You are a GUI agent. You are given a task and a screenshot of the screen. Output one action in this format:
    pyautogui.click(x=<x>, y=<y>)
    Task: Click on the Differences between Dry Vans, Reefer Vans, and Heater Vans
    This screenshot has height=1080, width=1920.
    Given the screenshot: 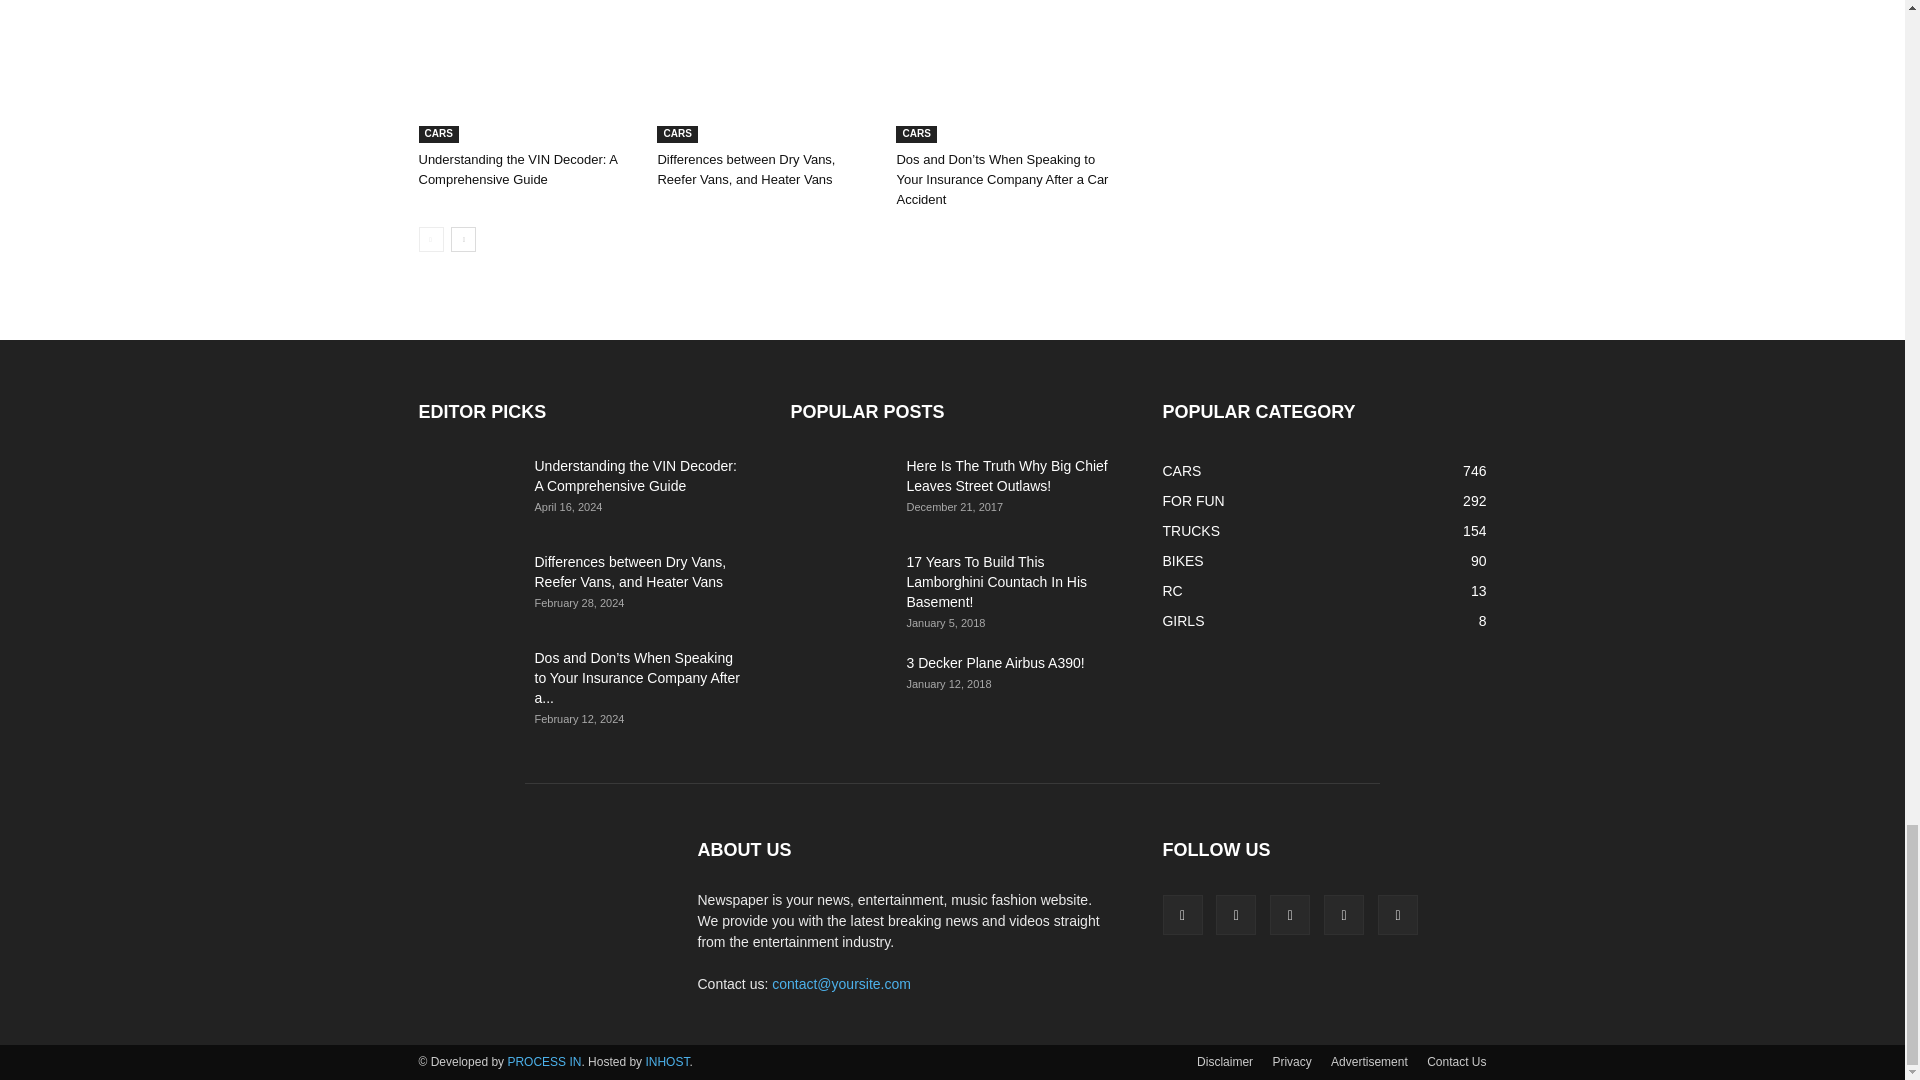 What is the action you would take?
    pyautogui.click(x=766, y=71)
    